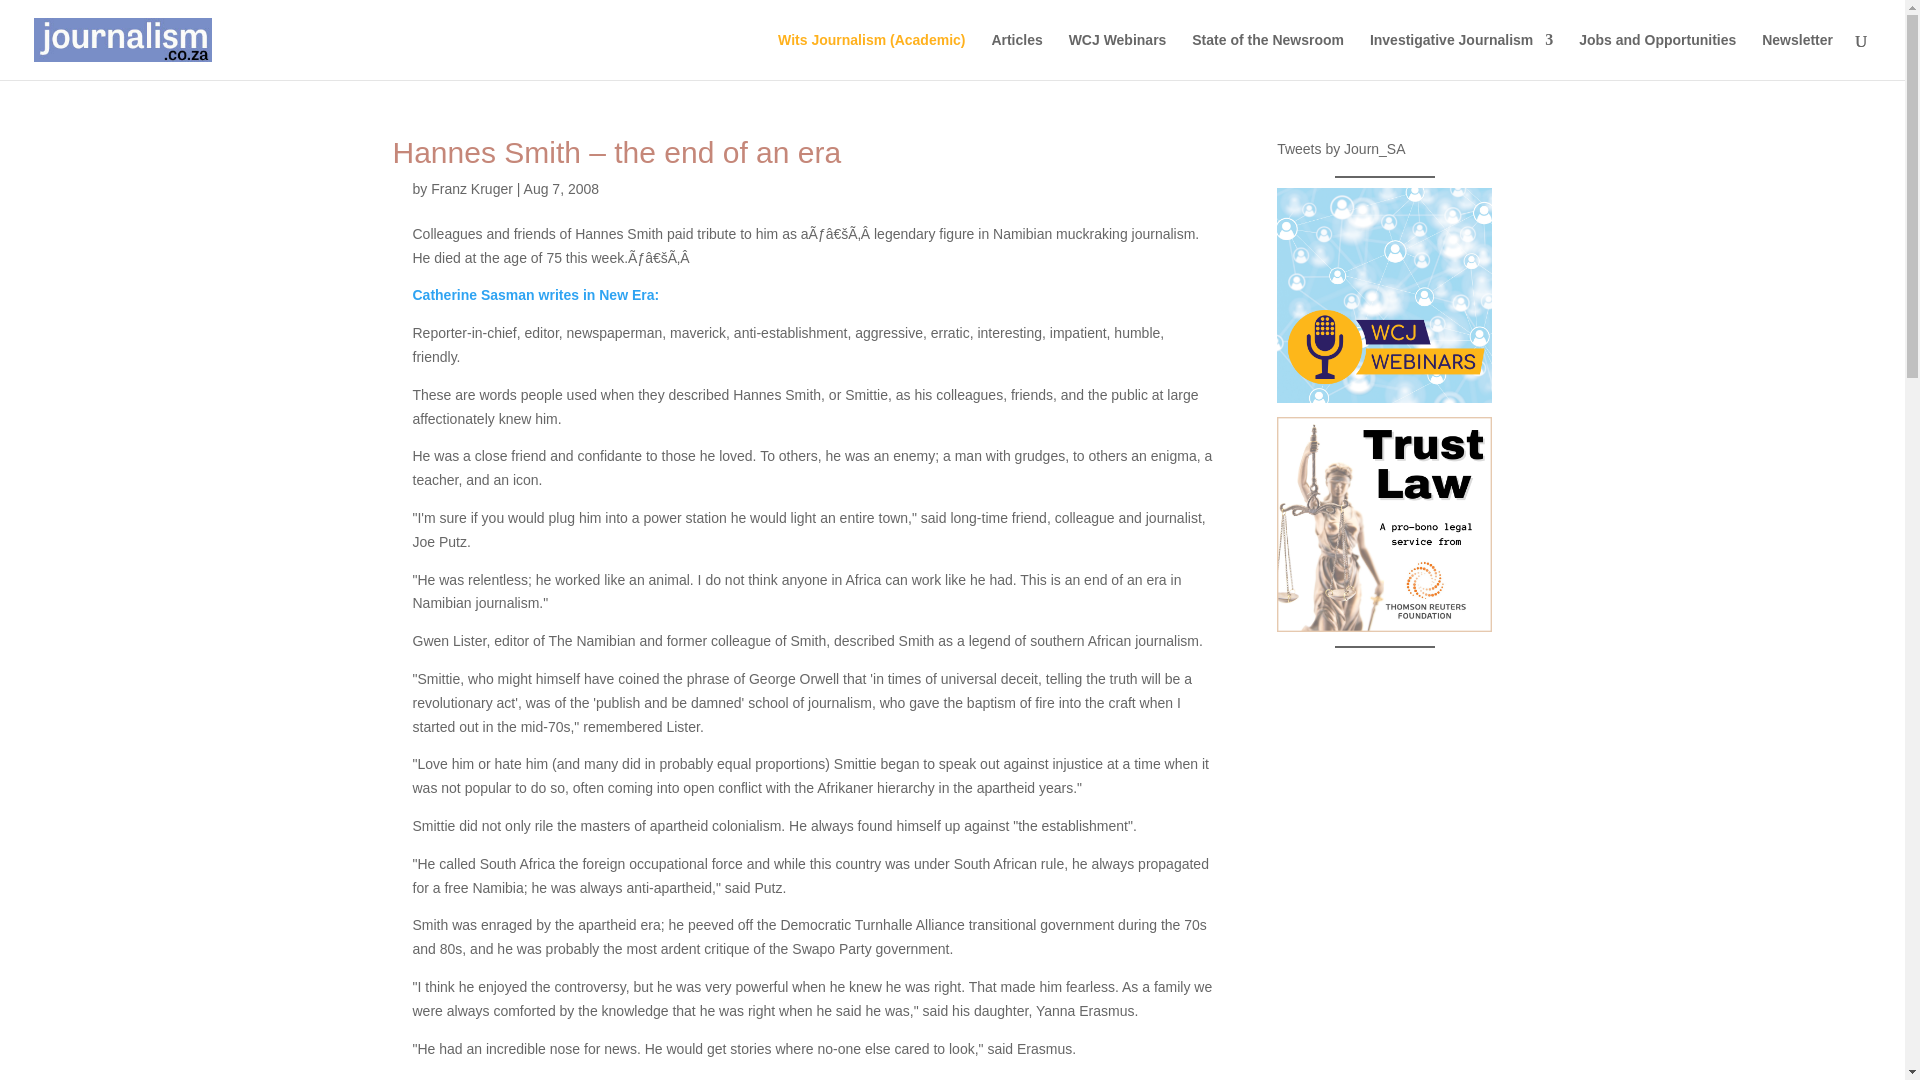 This screenshot has height=1080, width=1920. I want to click on State of the Newsroom, so click(1268, 56).